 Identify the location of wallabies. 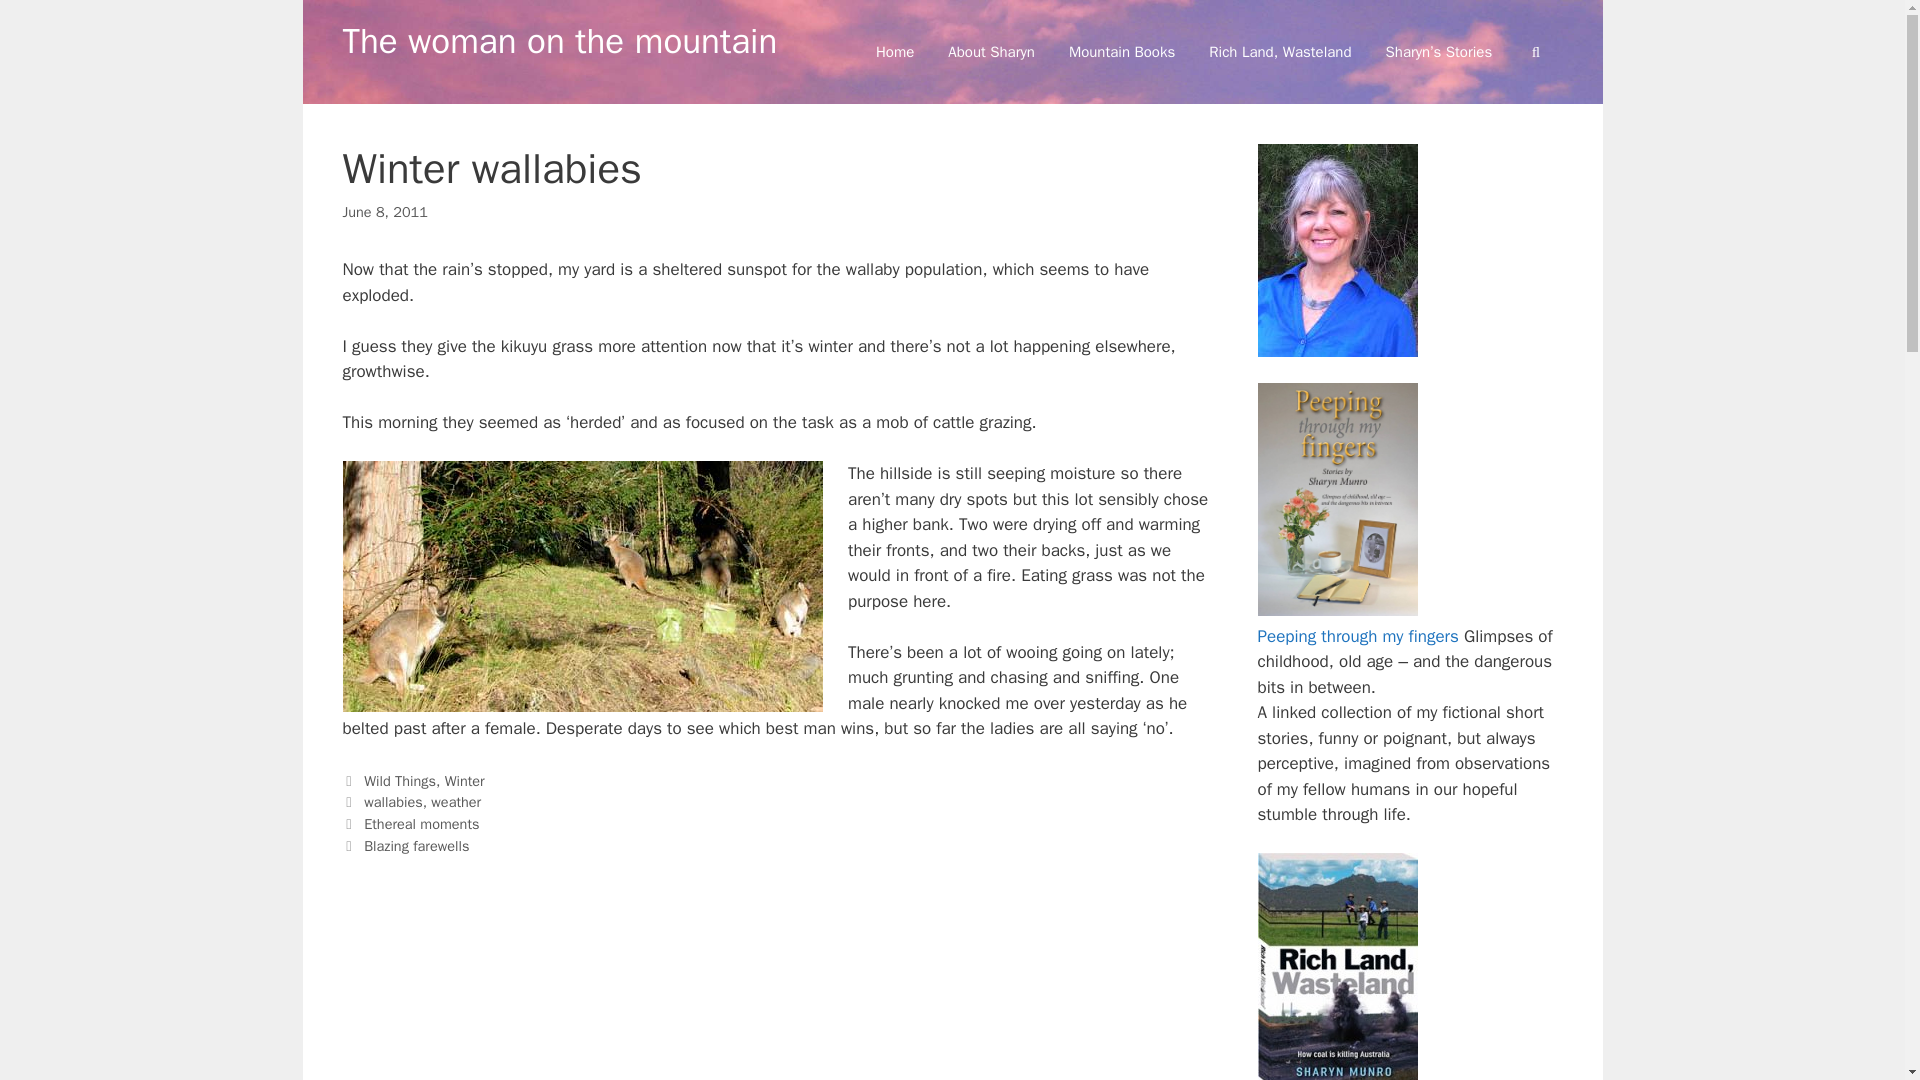
(393, 802).